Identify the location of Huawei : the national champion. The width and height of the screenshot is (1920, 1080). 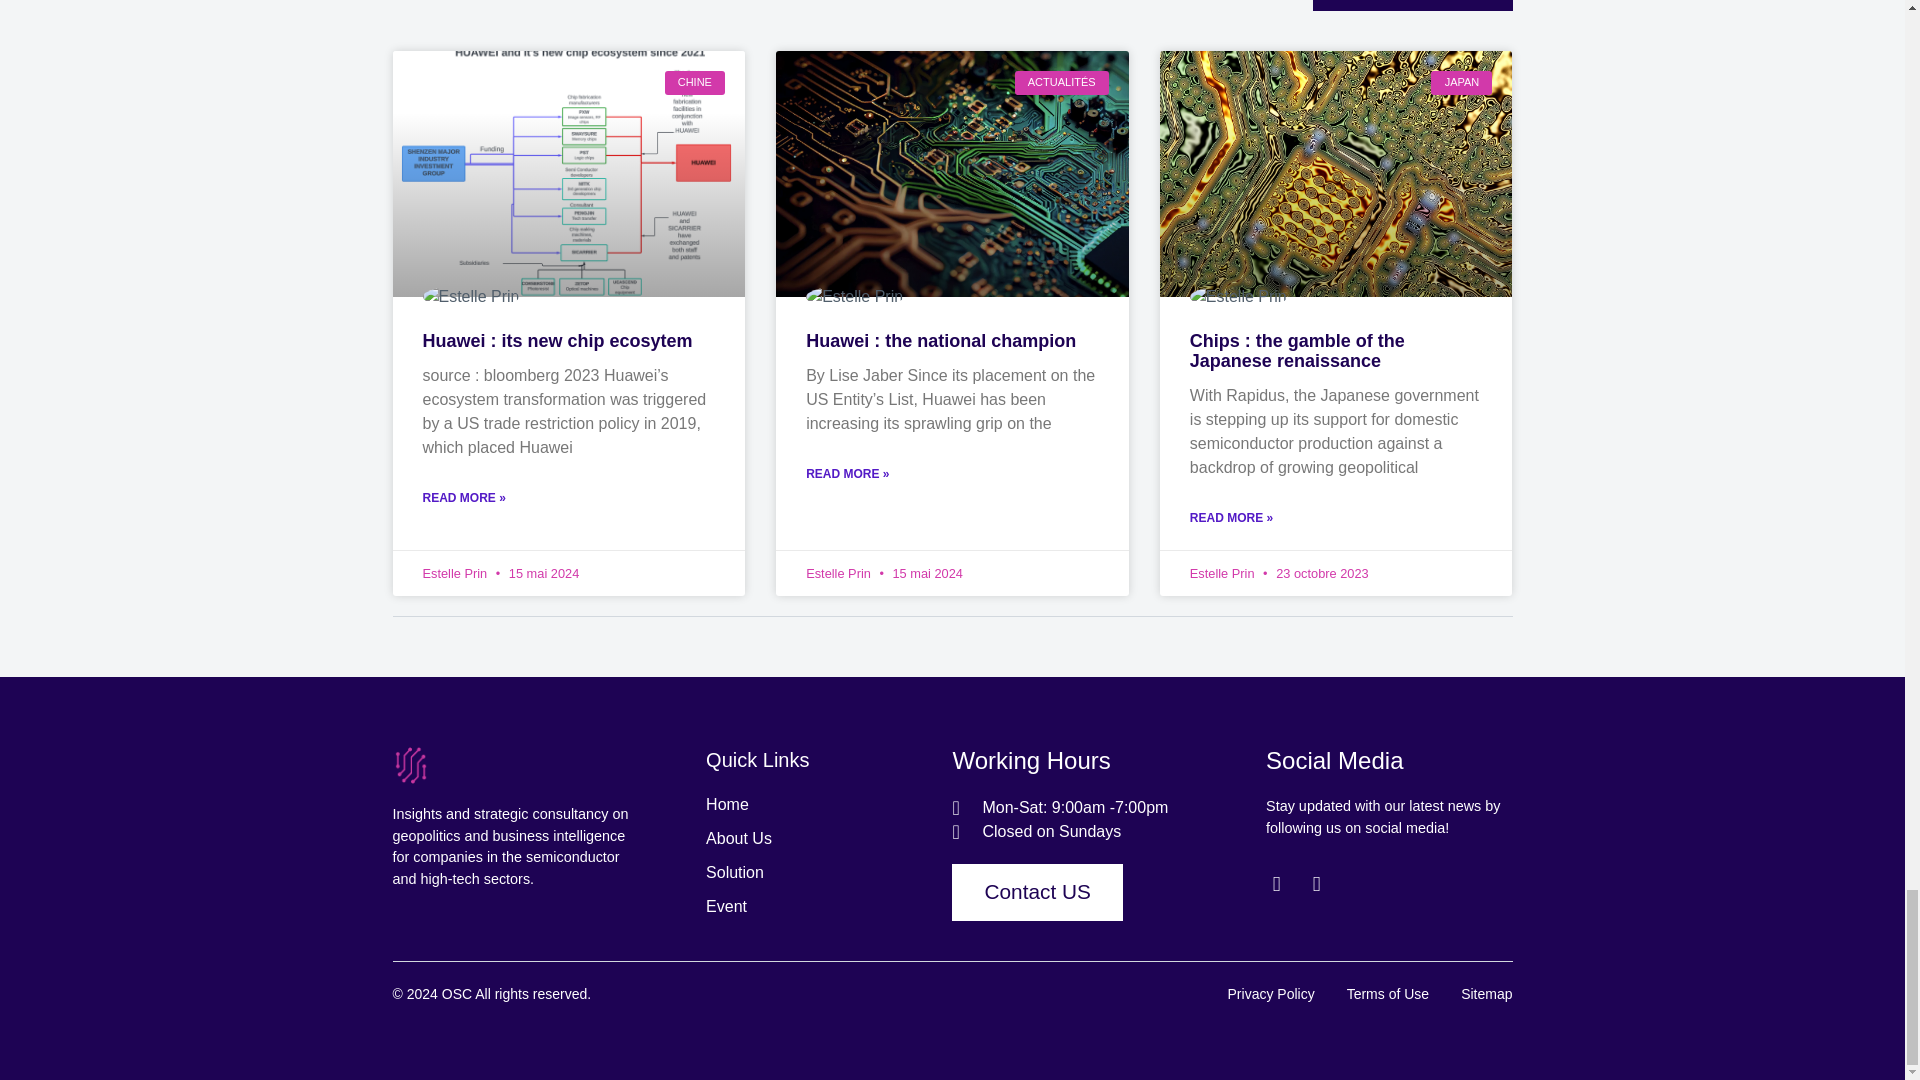
(940, 340).